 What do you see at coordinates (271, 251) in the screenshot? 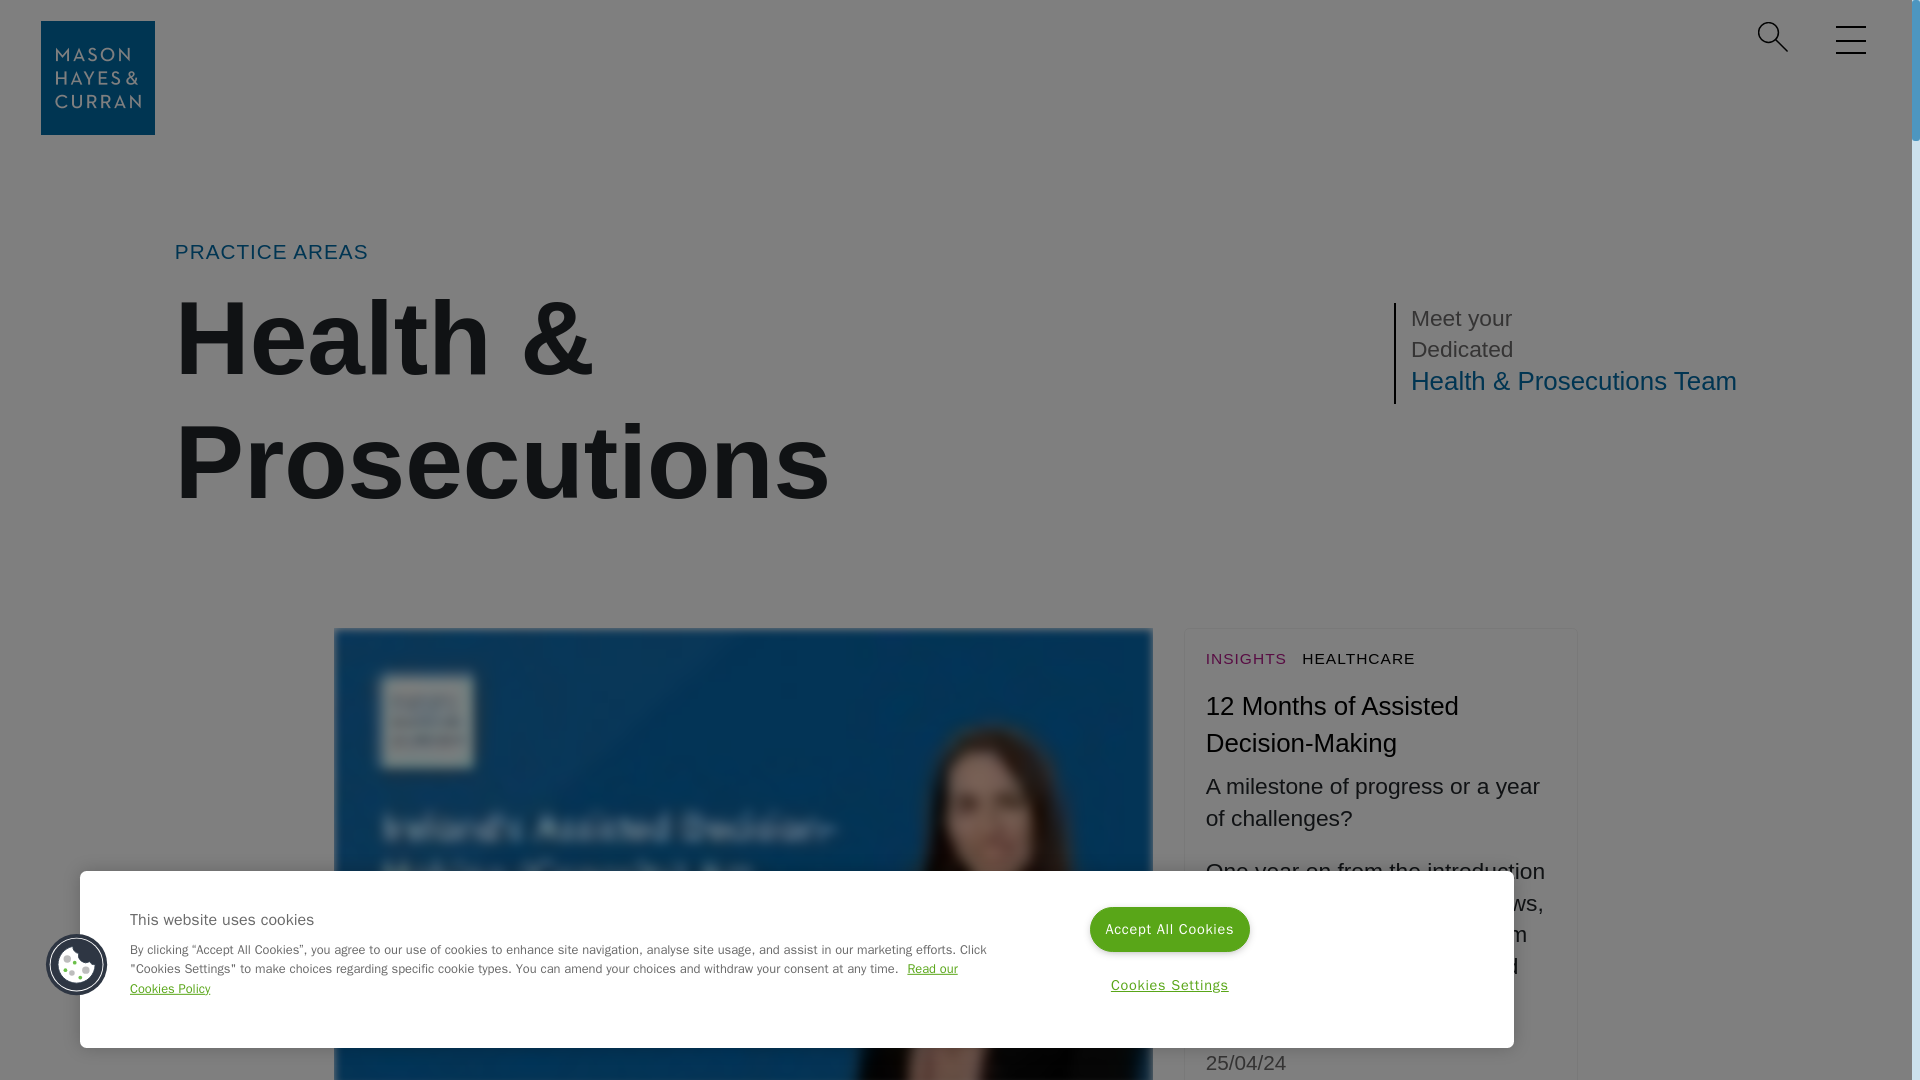
I see `PRACTICE AREAS` at bounding box center [271, 251].